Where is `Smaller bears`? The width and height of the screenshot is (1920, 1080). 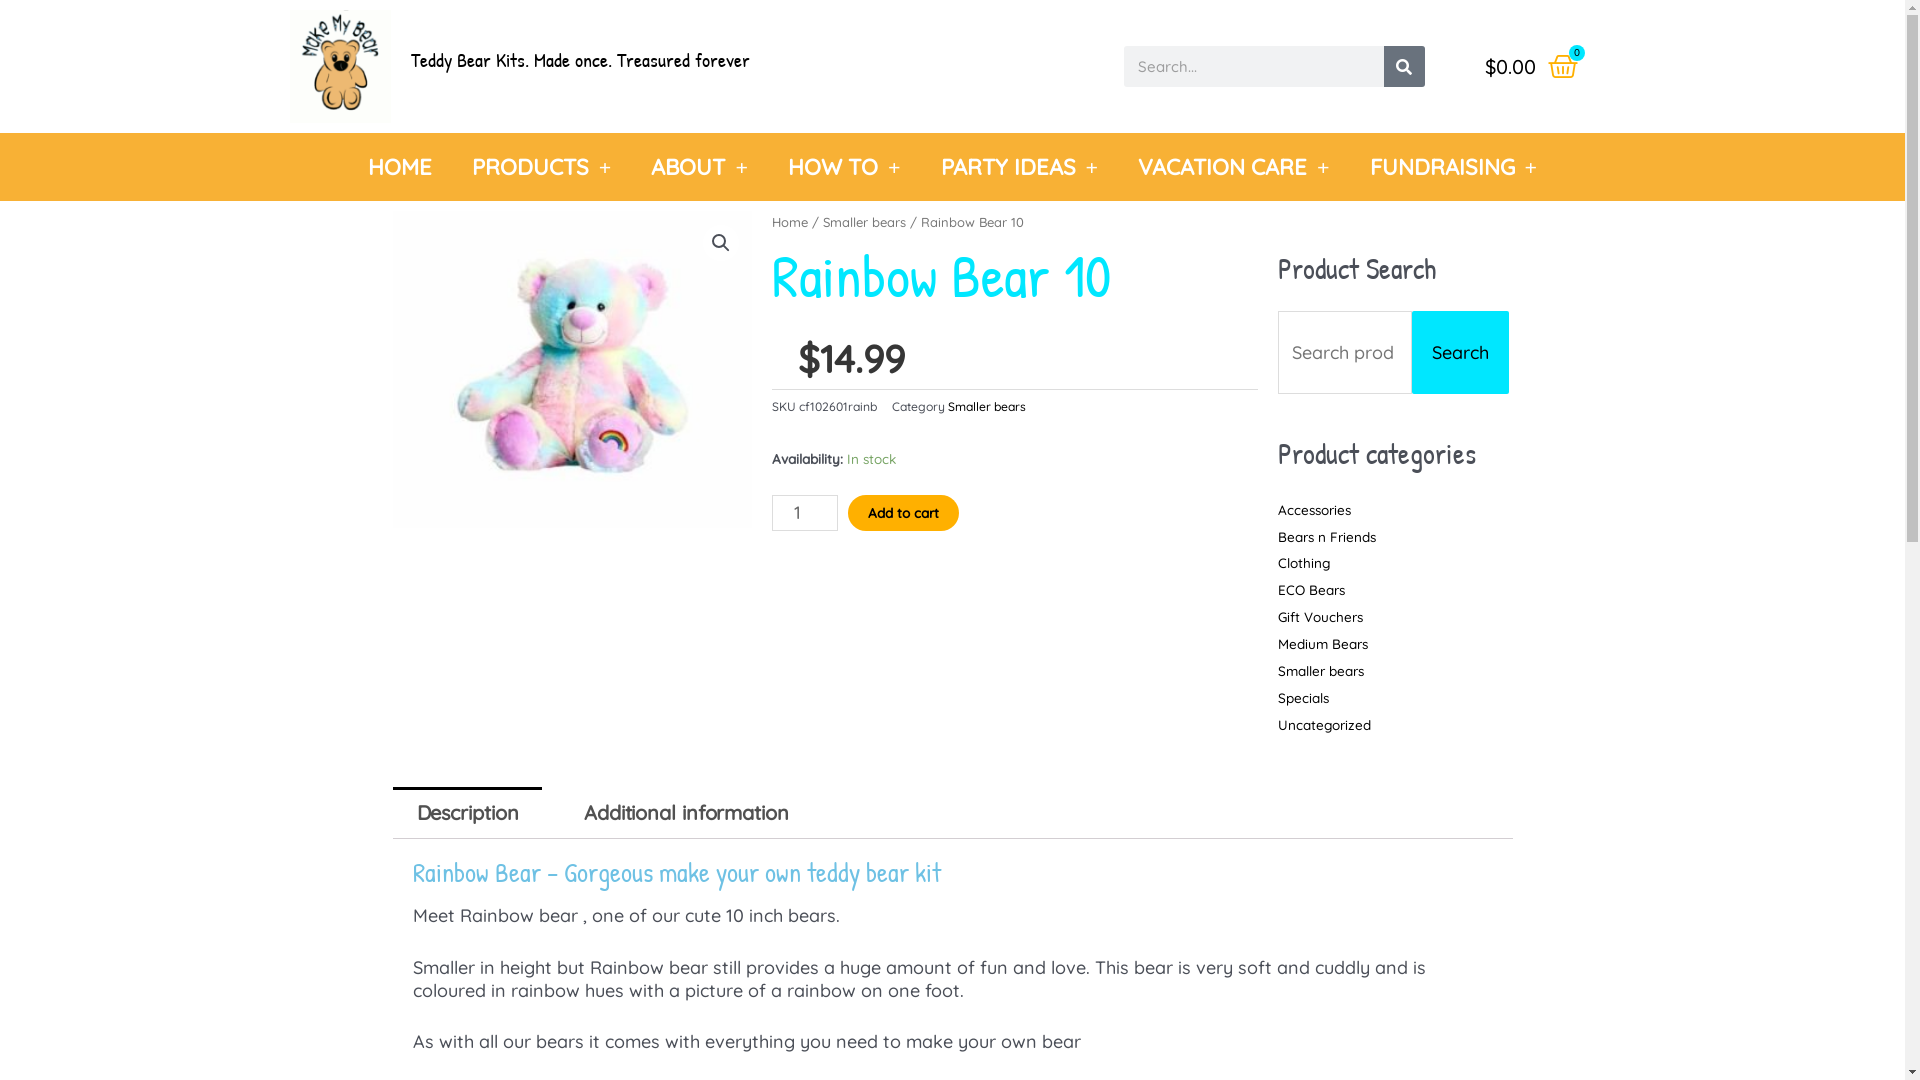
Smaller bears is located at coordinates (987, 406).